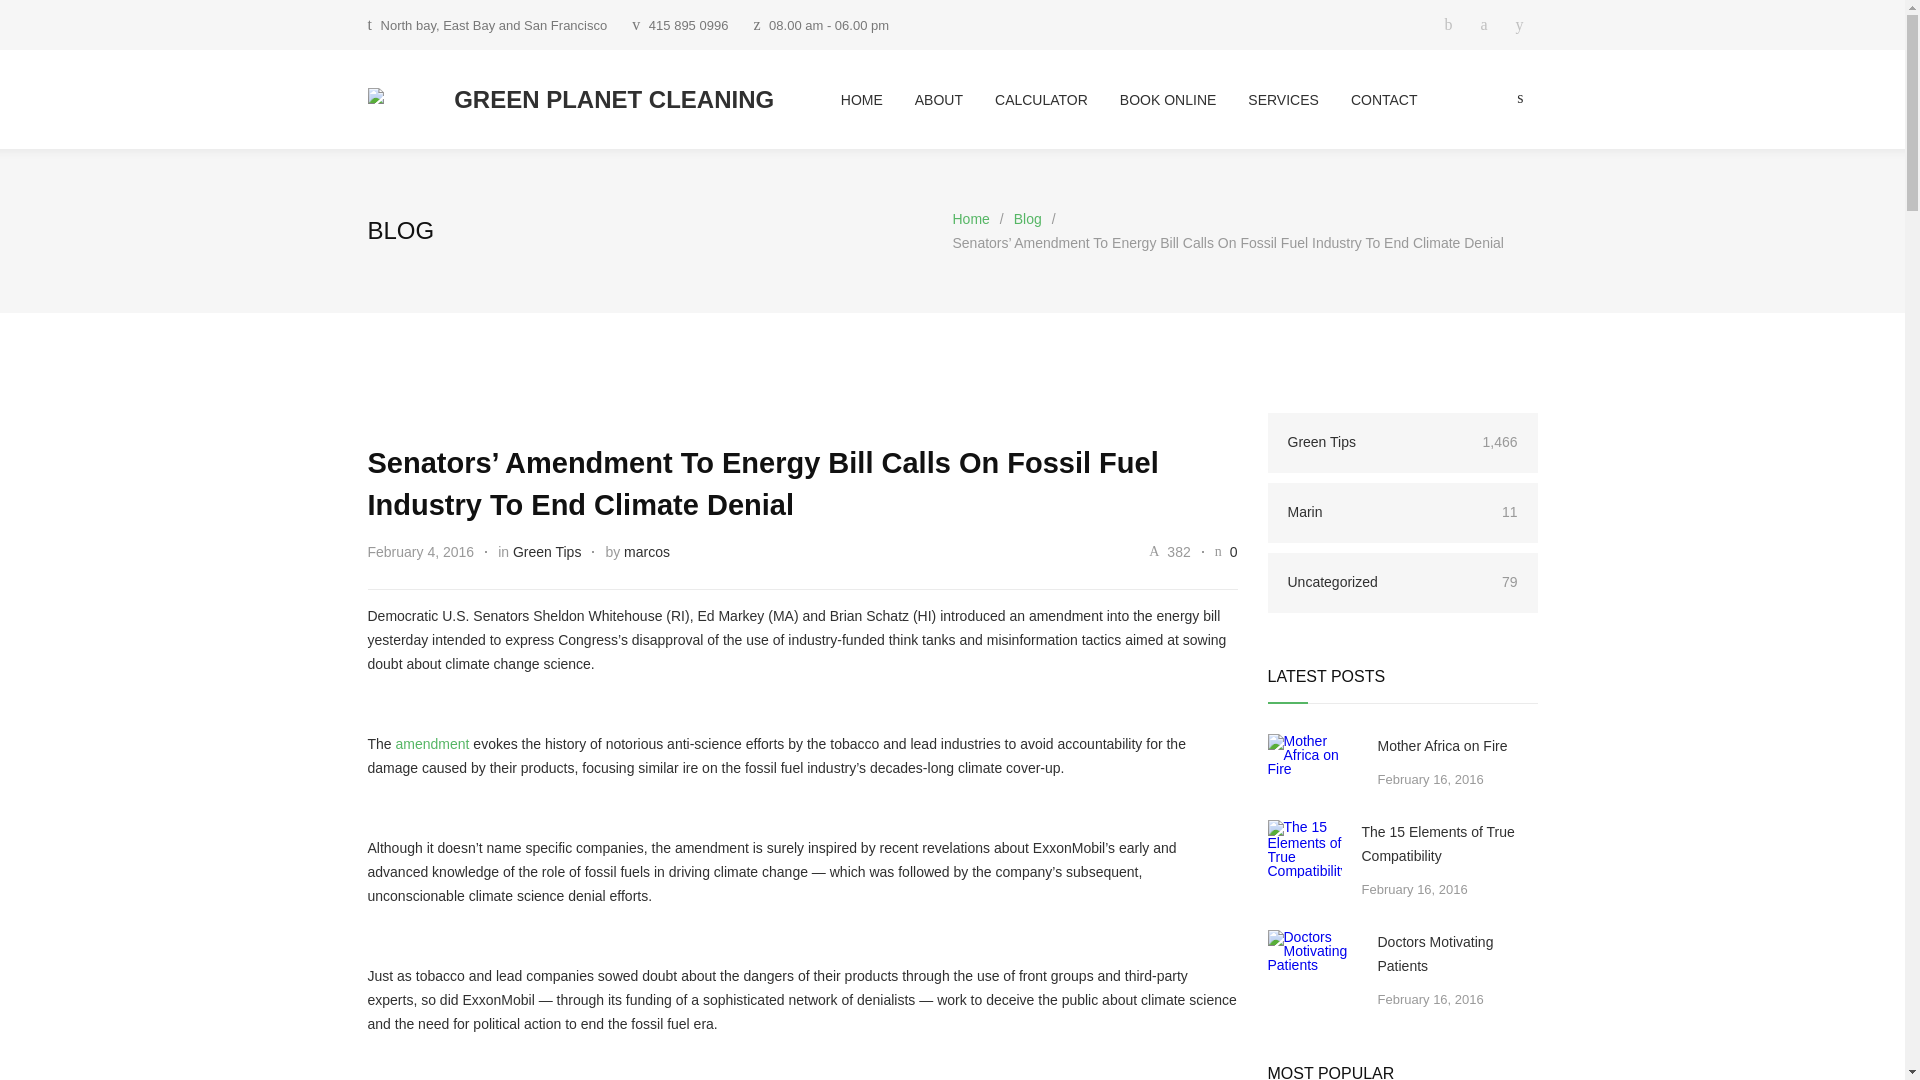  Describe the element at coordinates (1028, 218) in the screenshot. I see `Blog` at that location.